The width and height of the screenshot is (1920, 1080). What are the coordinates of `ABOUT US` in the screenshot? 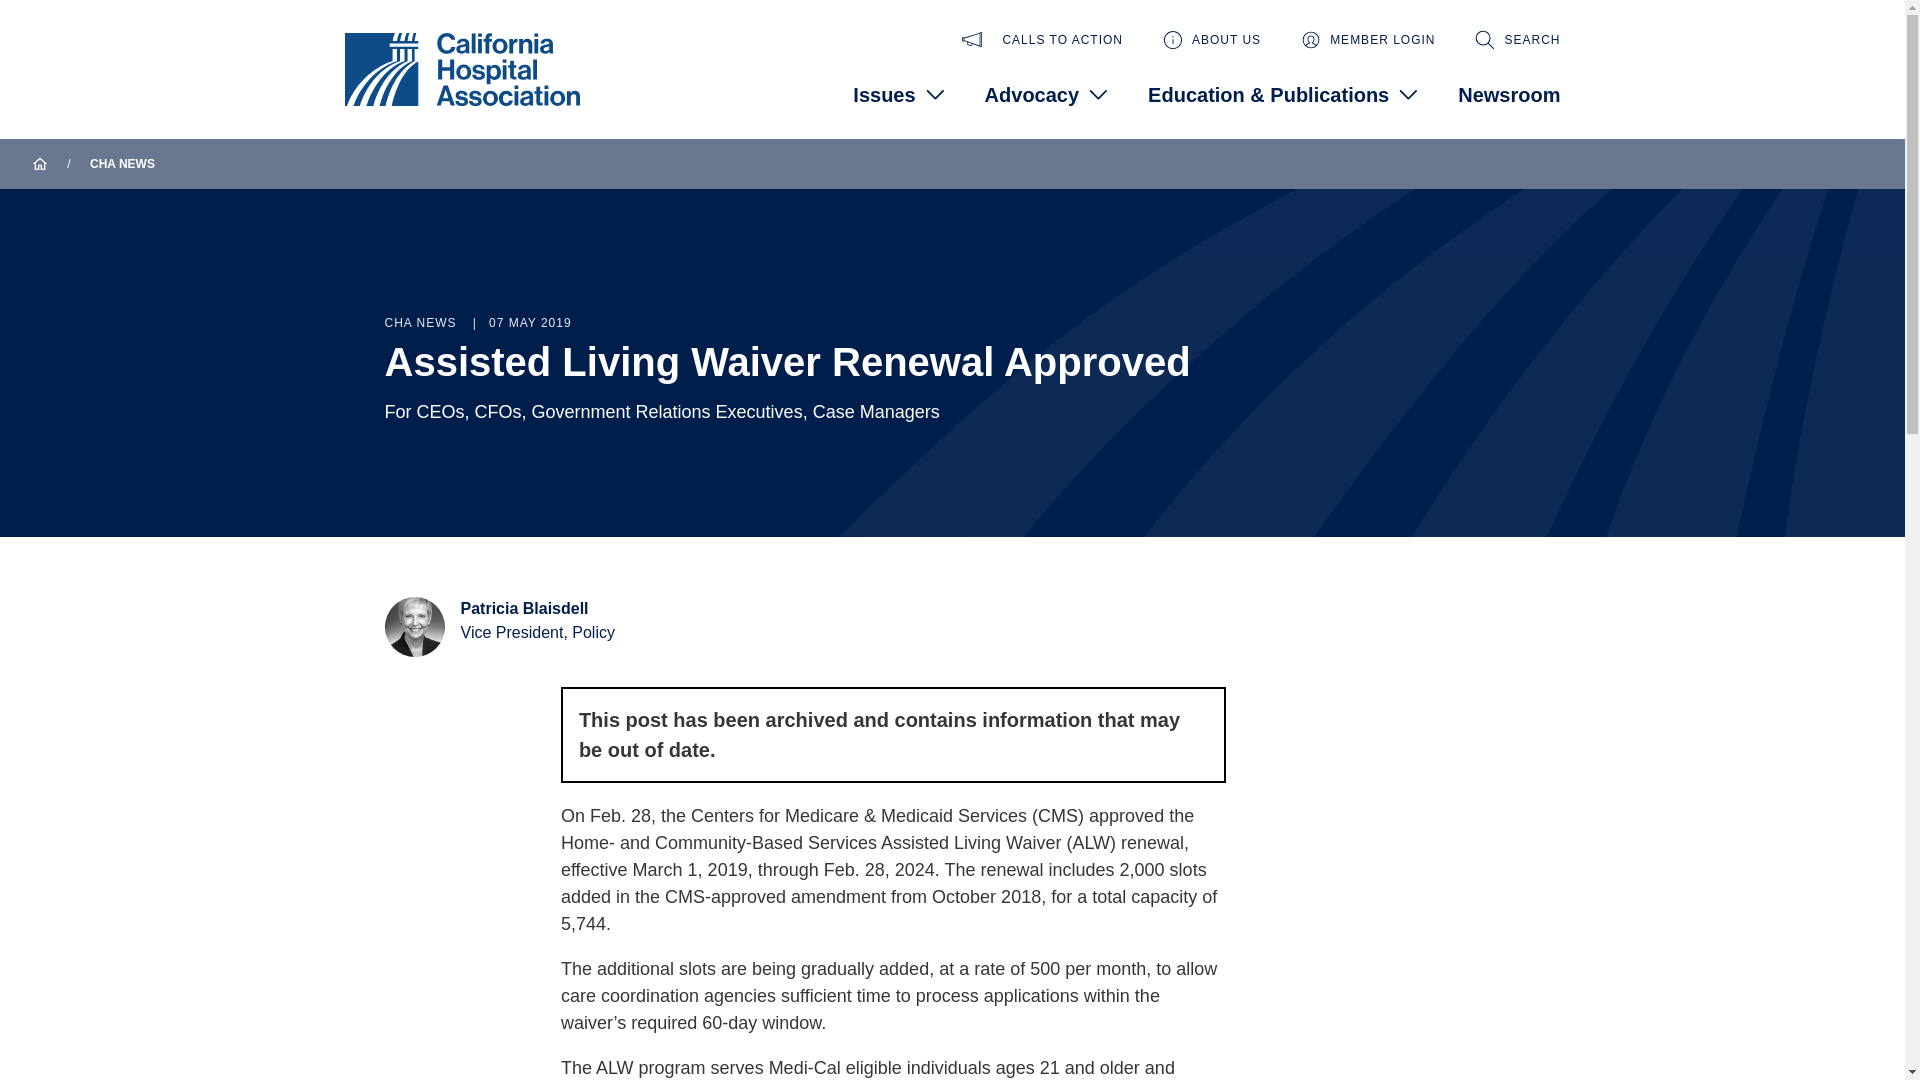 It's located at (1212, 40).